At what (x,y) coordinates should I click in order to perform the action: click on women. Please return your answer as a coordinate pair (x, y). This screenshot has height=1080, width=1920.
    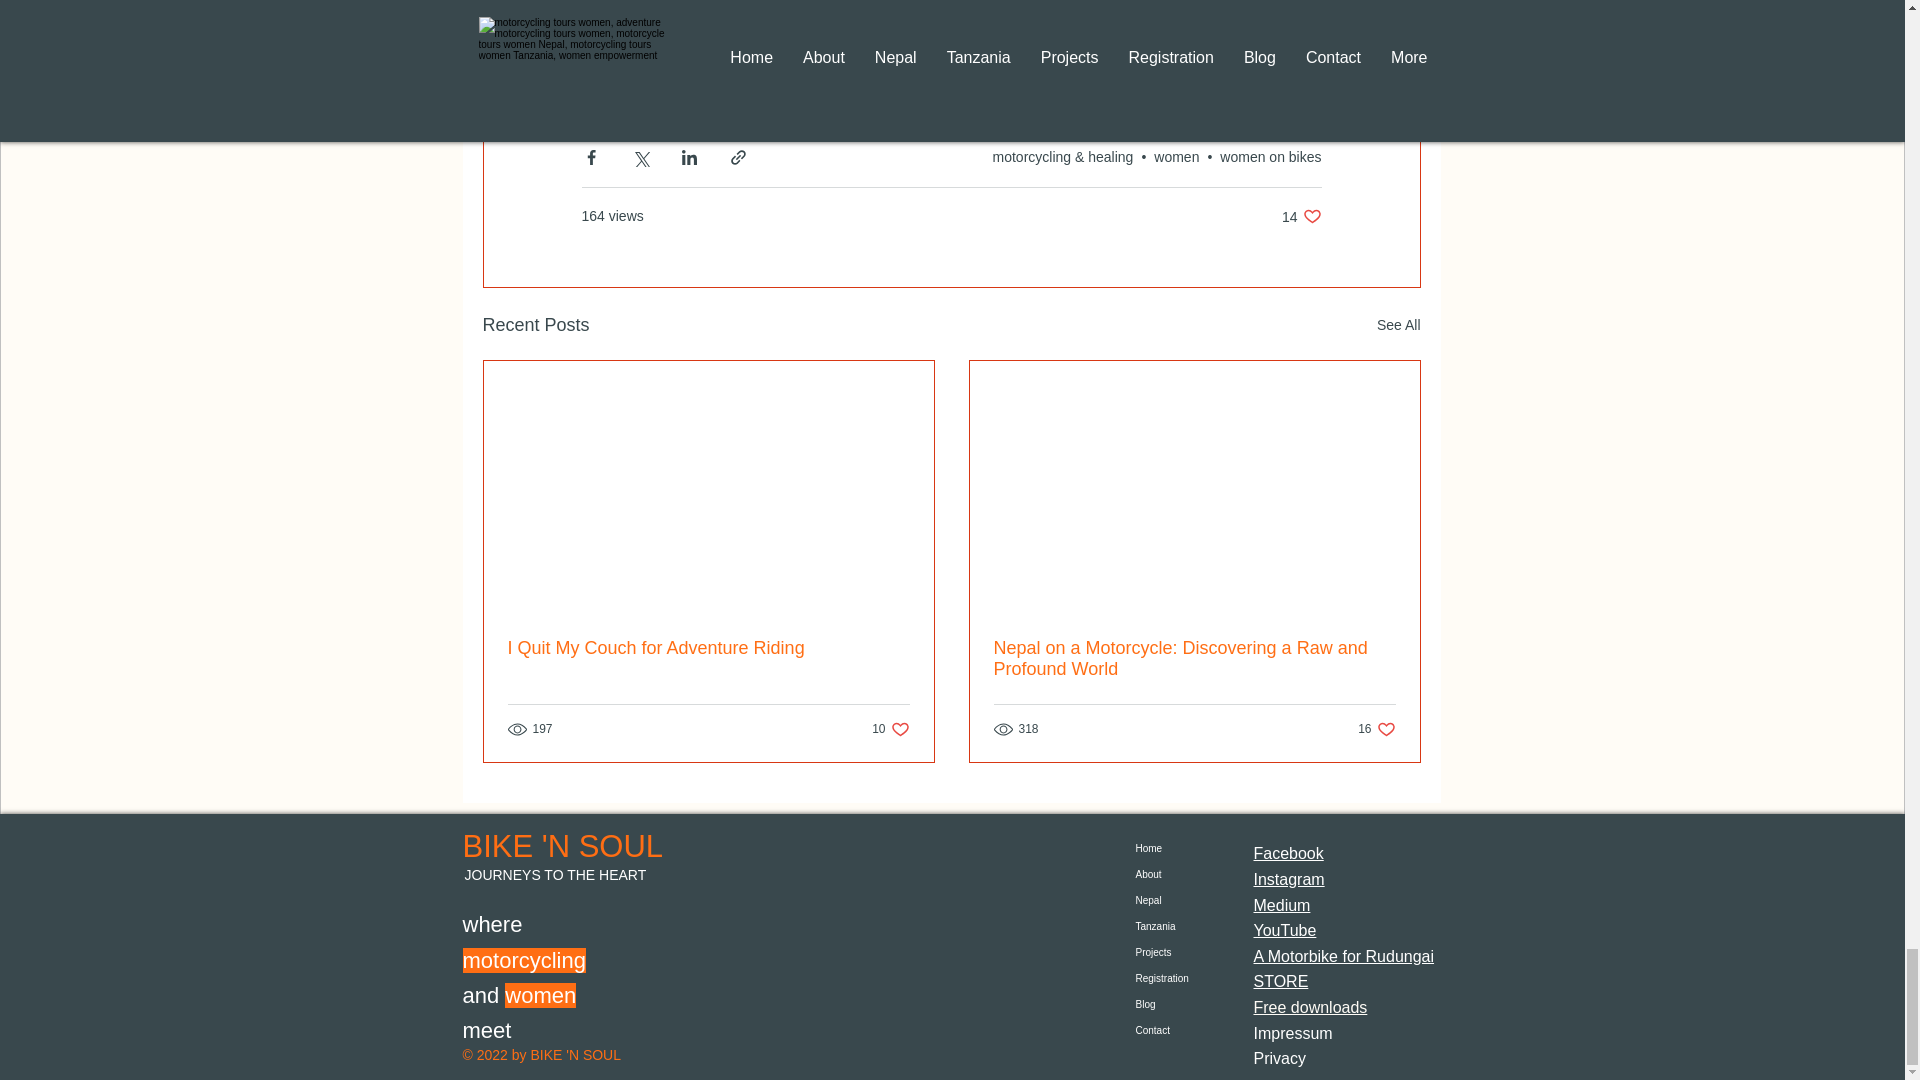
    Looking at the image, I should click on (624, 39).